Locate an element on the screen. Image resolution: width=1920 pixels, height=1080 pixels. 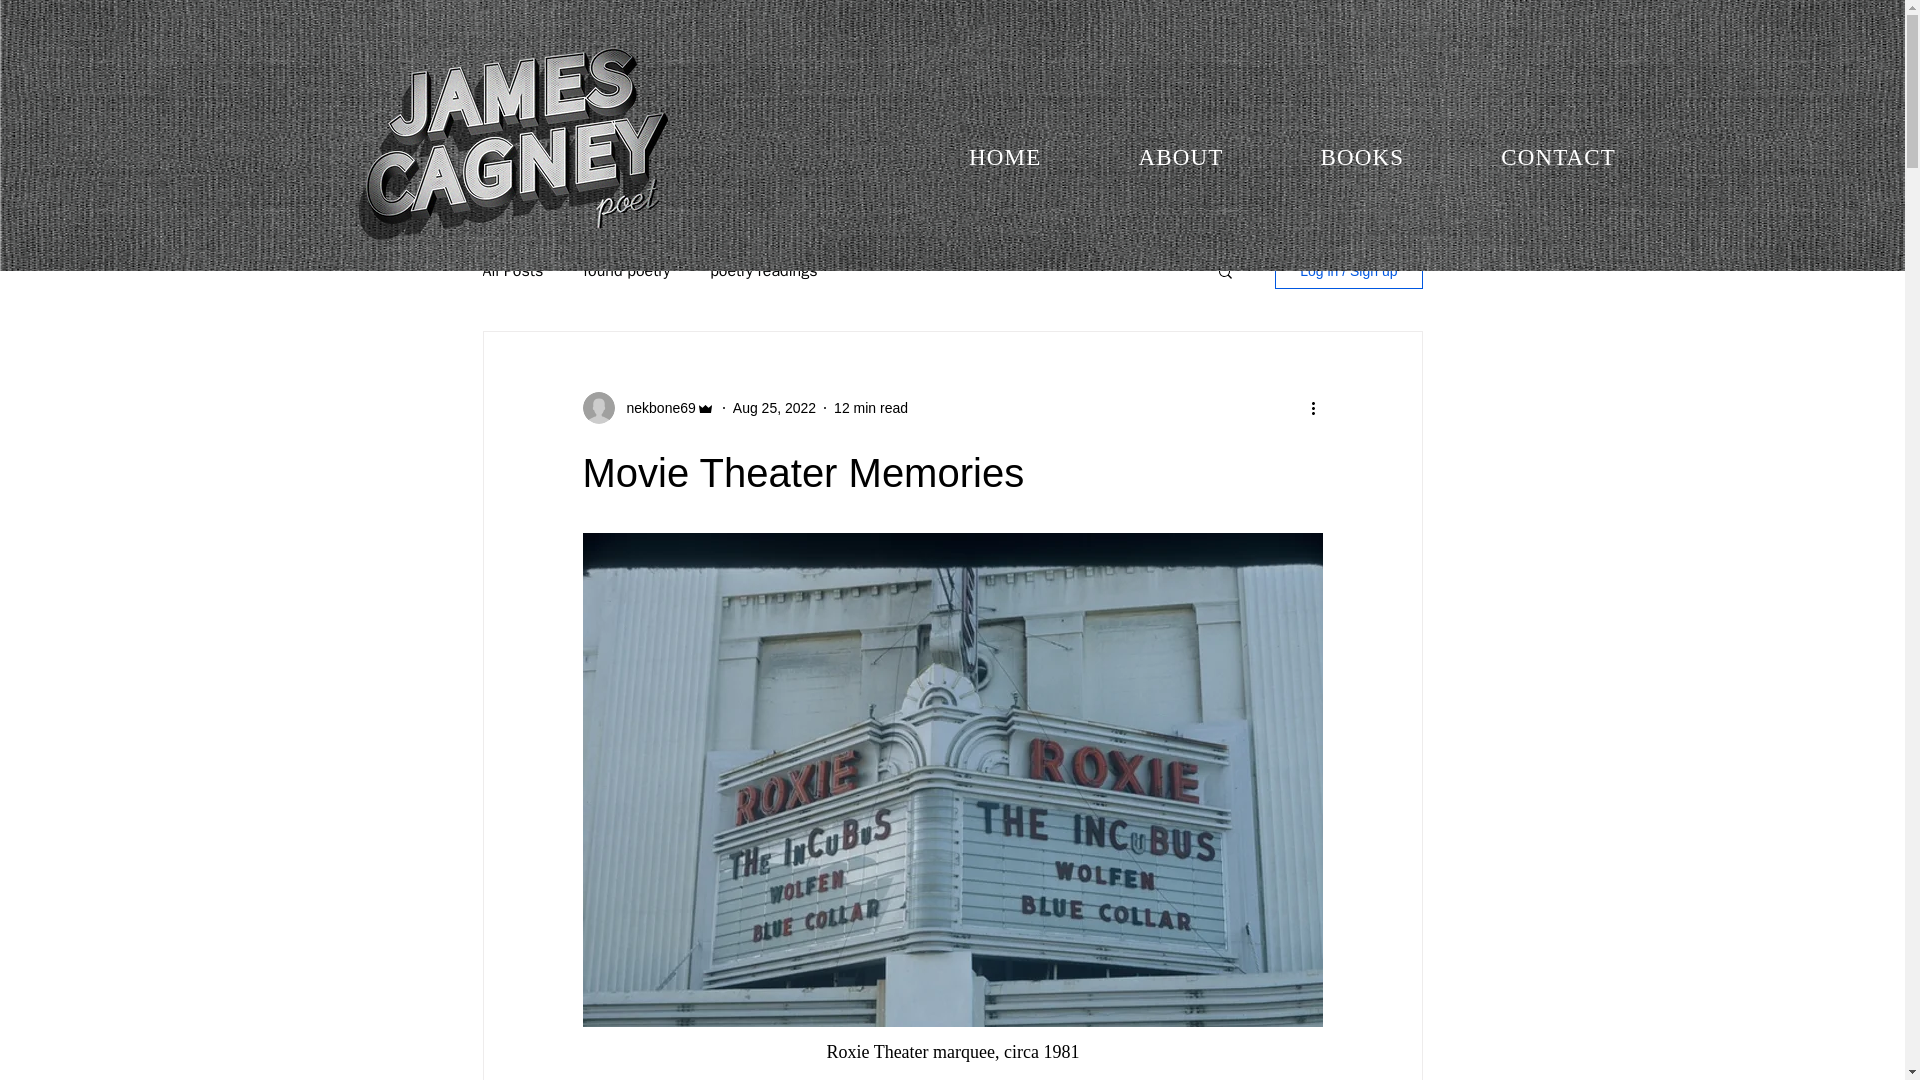
Aug 25, 2022 is located at coordinates (774, 407).